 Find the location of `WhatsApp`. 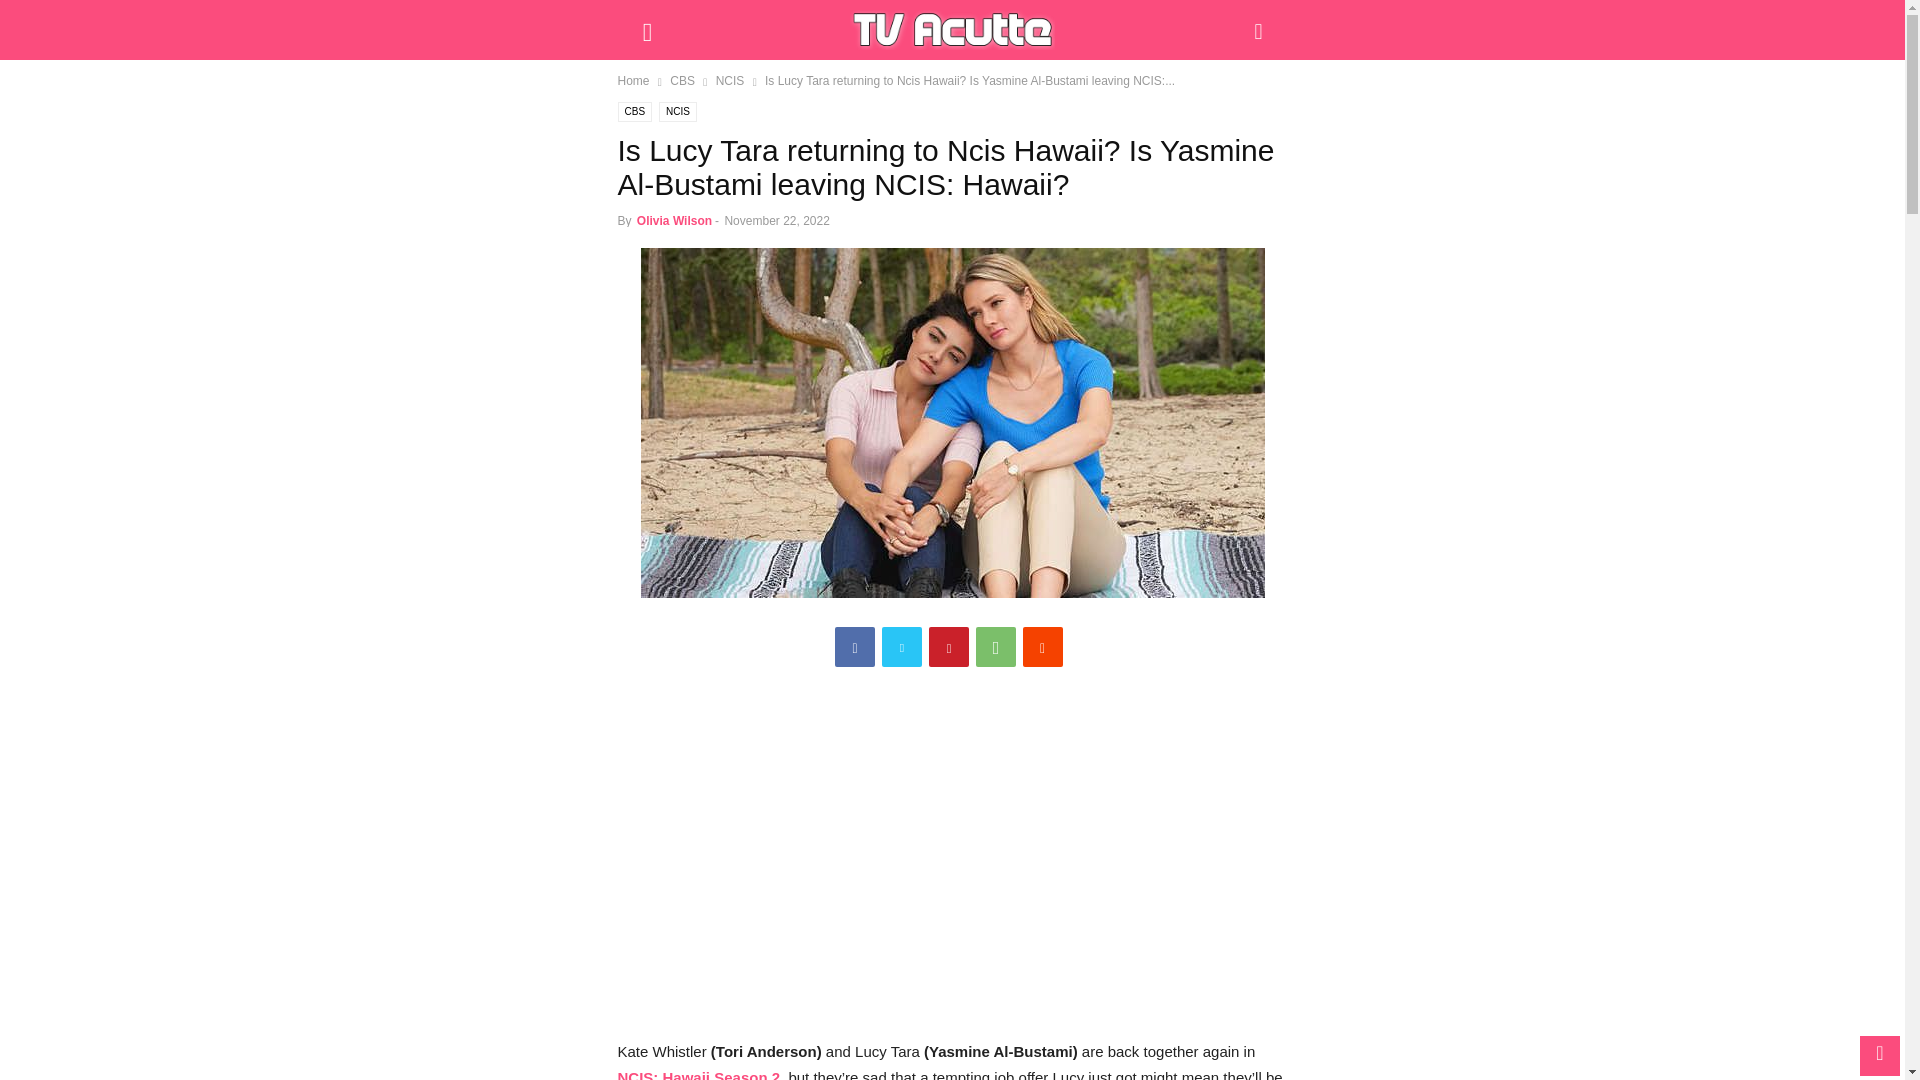

WhatsApp is located at coordinates (995, 647).